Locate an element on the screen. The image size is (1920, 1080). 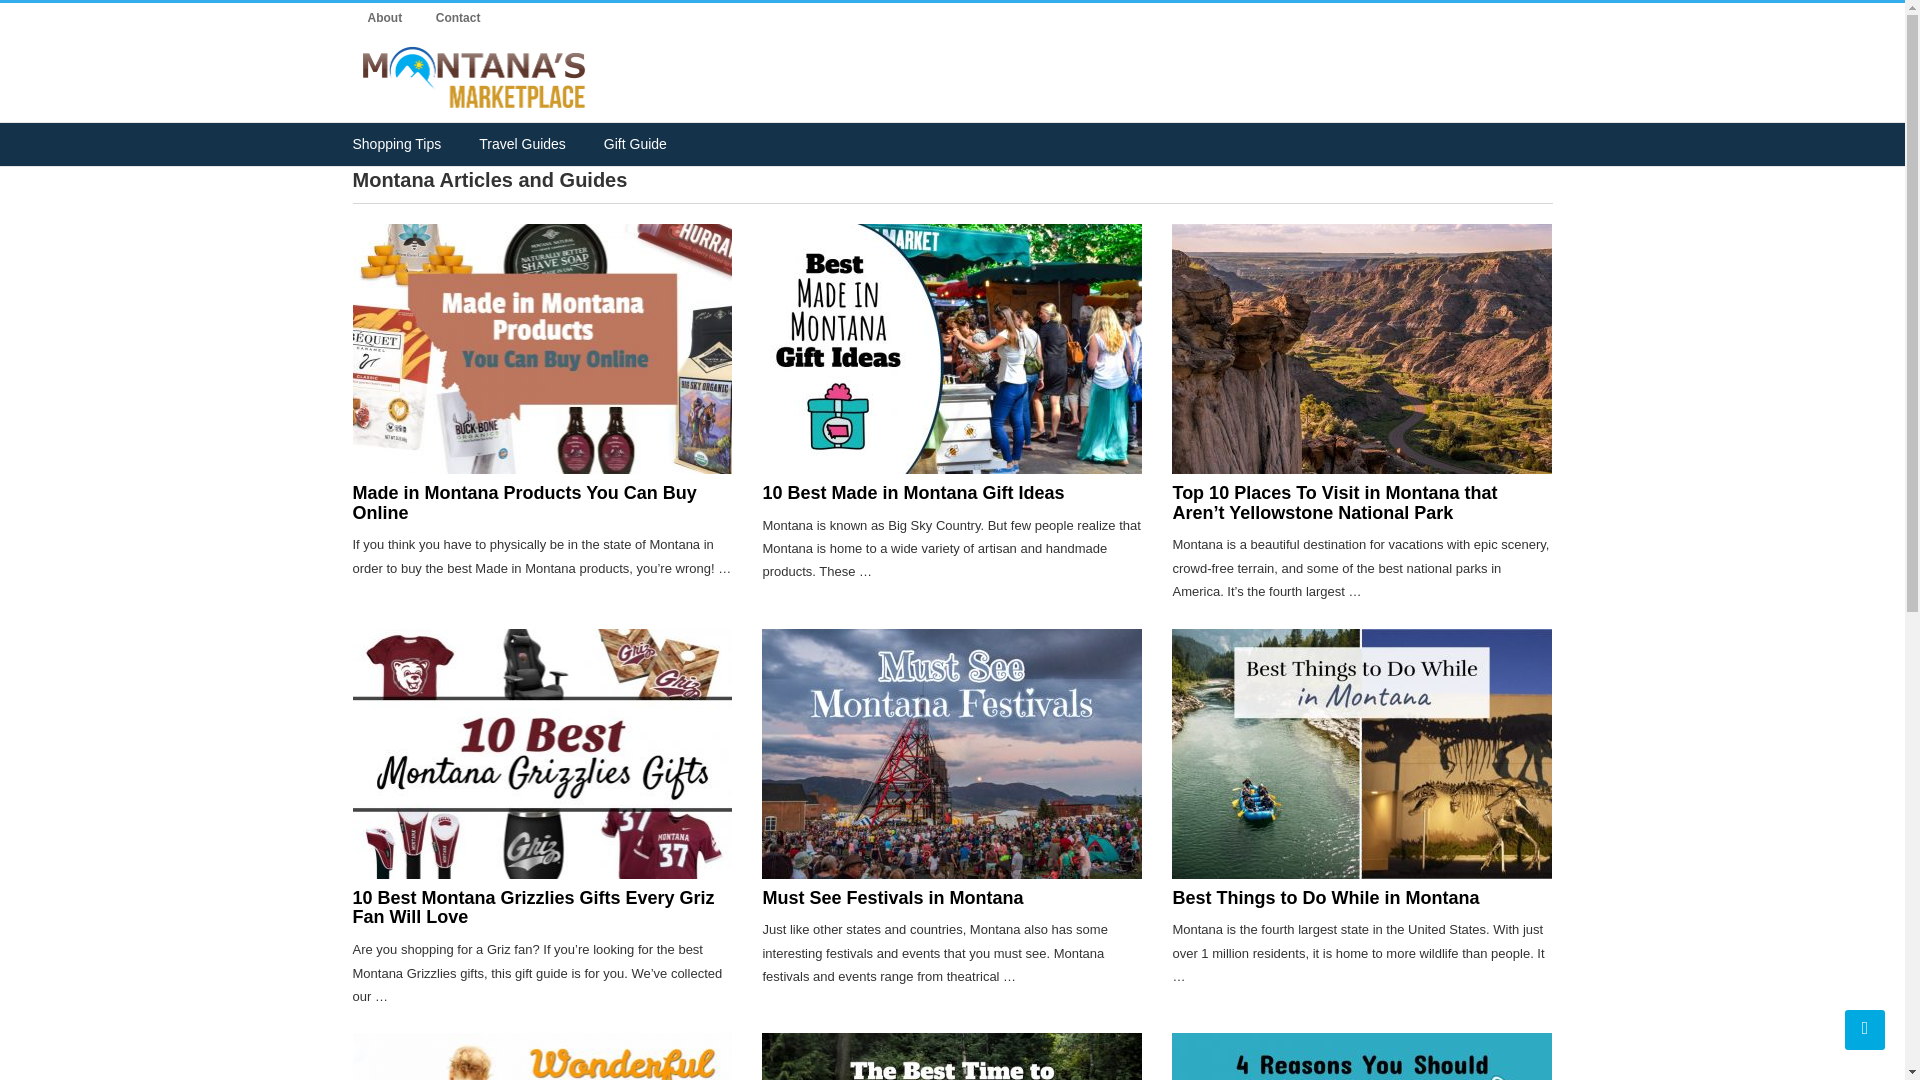
Best Things to Do While in Montana is located at coordinates (1324, 898).